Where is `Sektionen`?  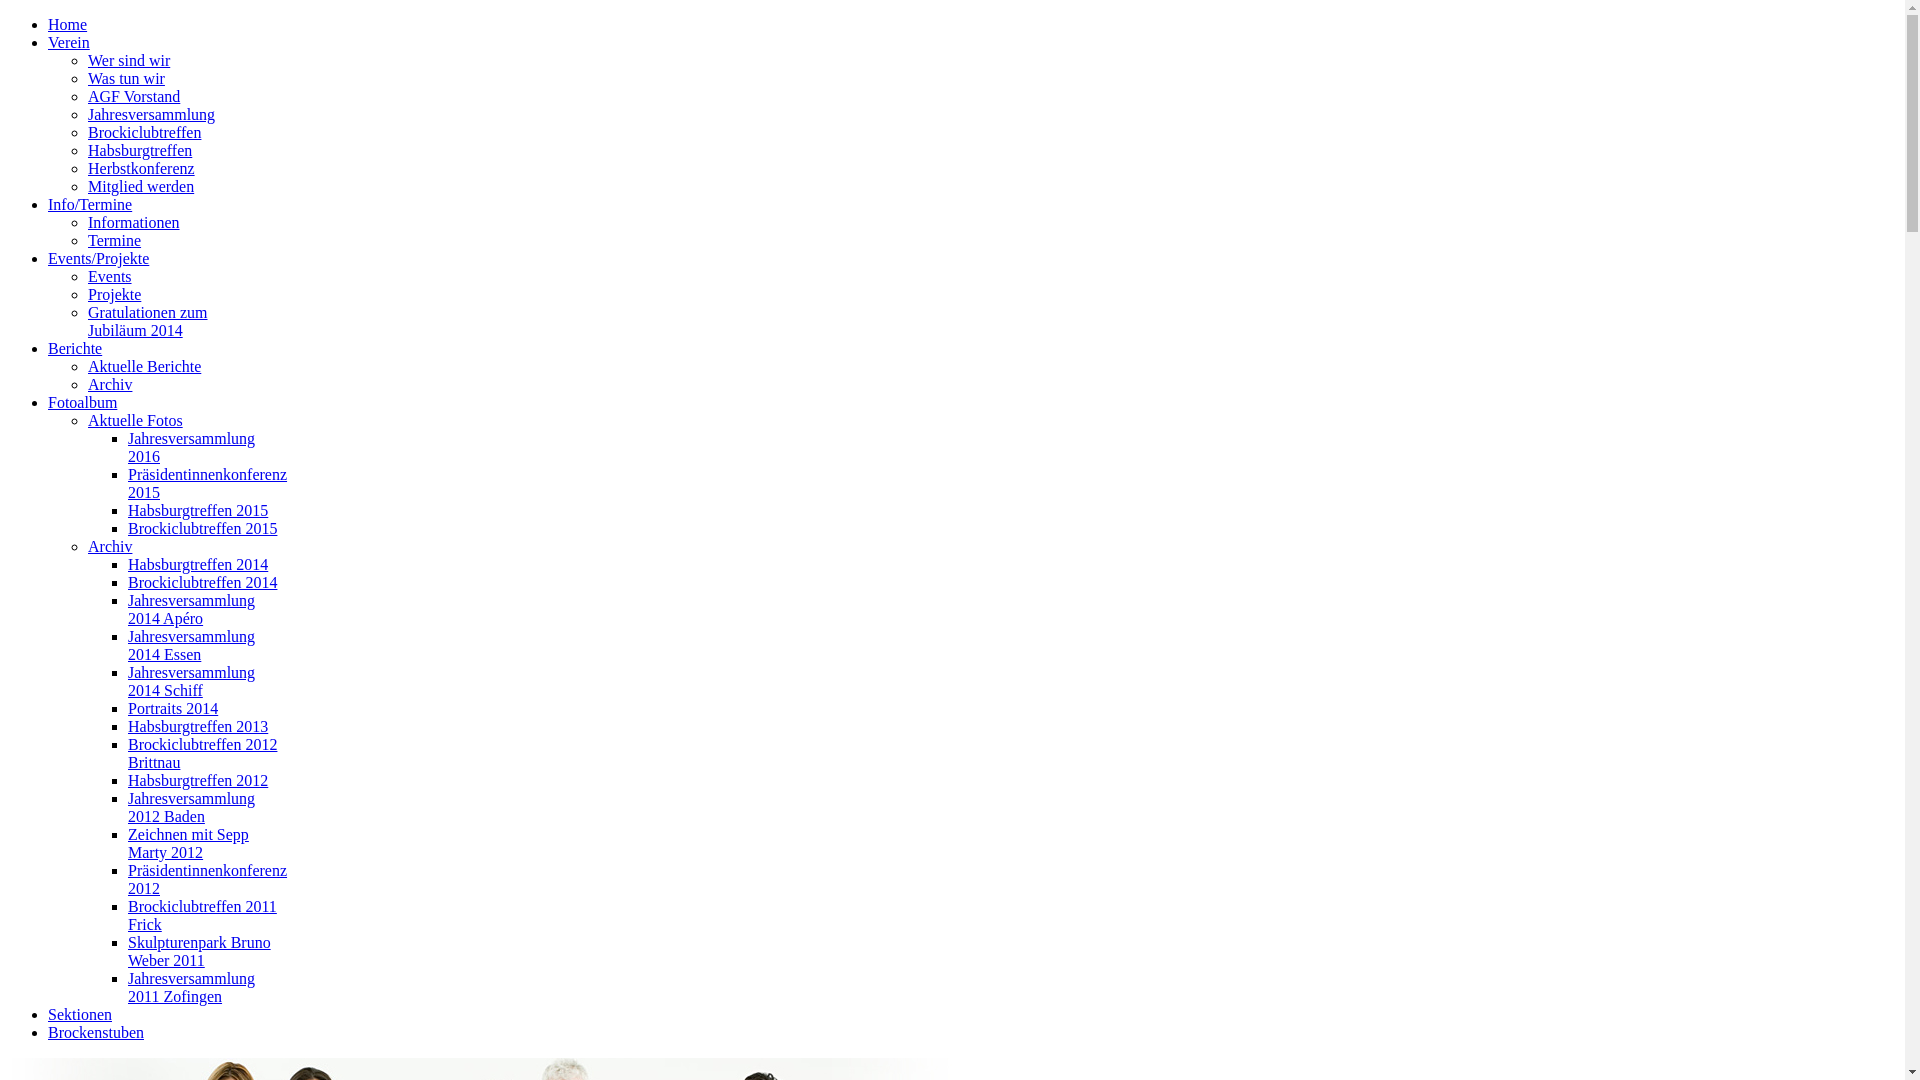 Sektionen is located at coordinates (80, 1014).